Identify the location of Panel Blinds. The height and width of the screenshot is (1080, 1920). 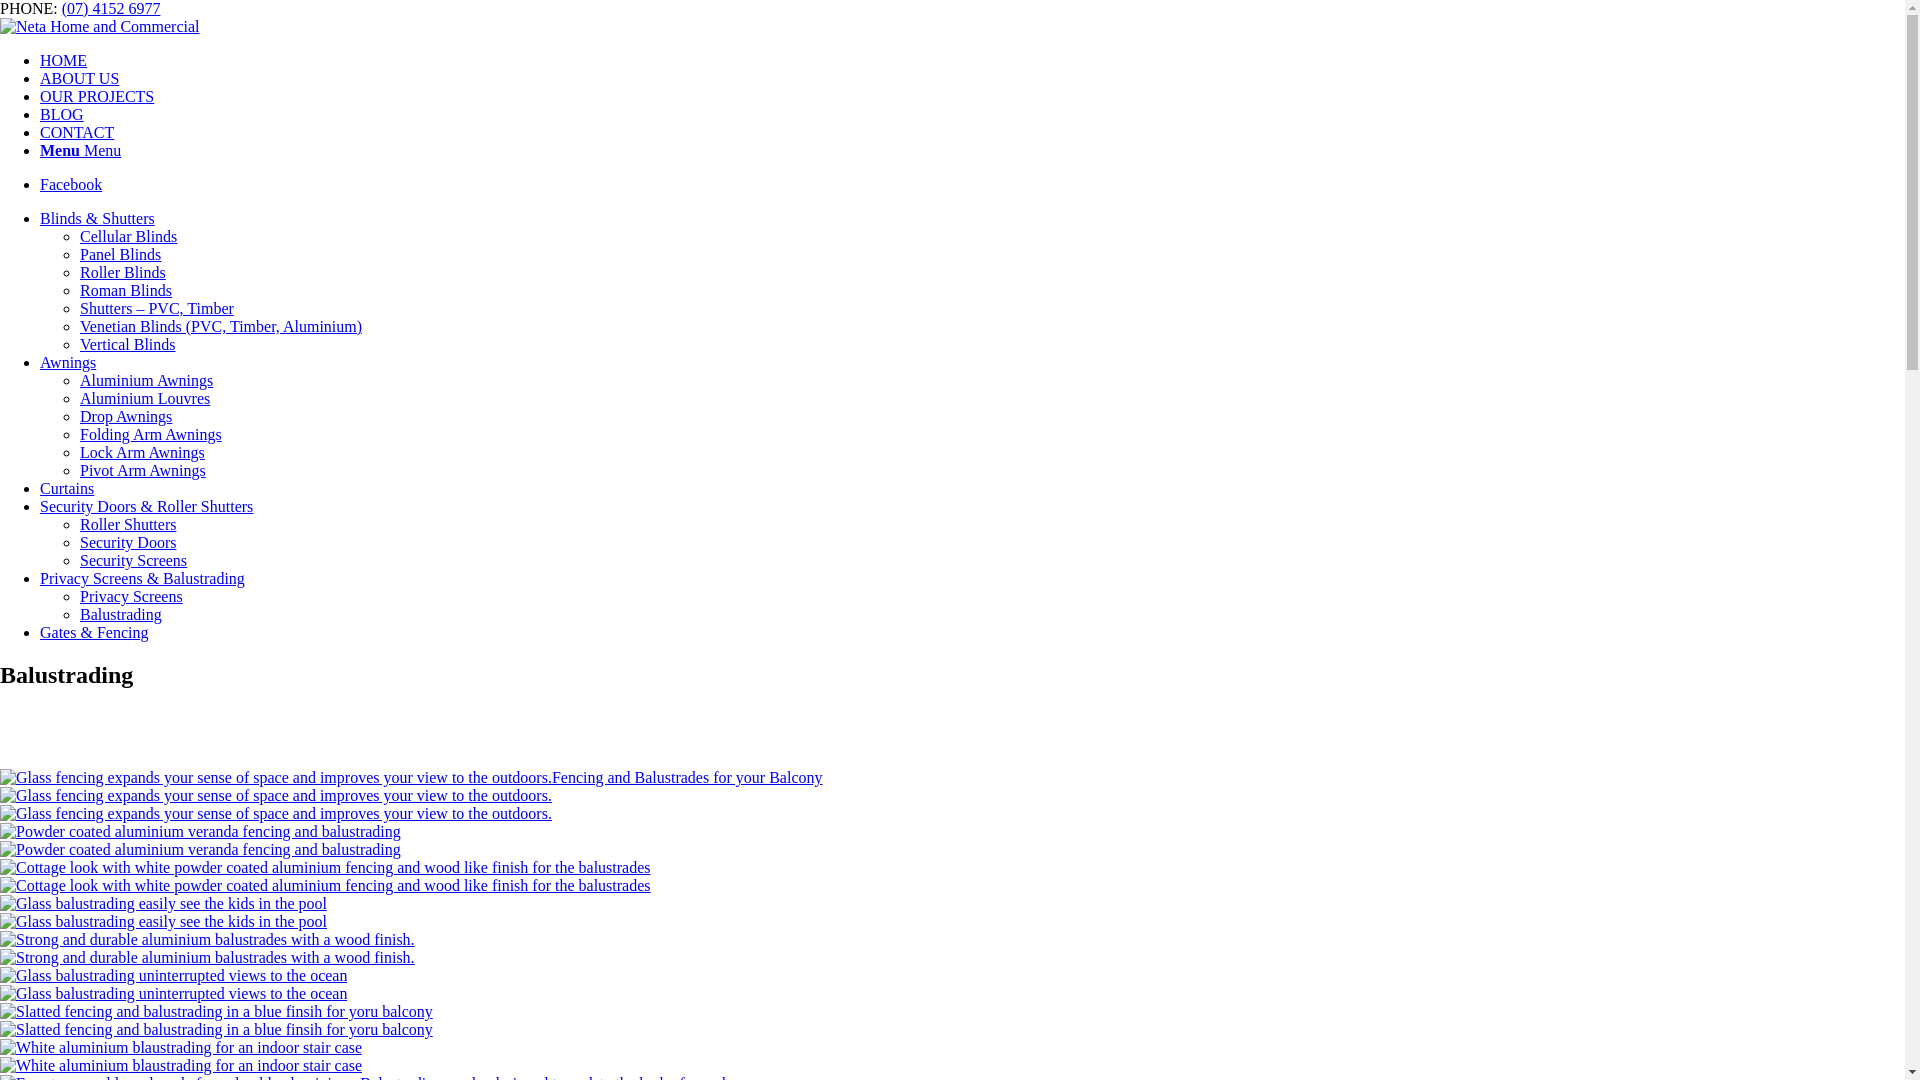
(120, 254).